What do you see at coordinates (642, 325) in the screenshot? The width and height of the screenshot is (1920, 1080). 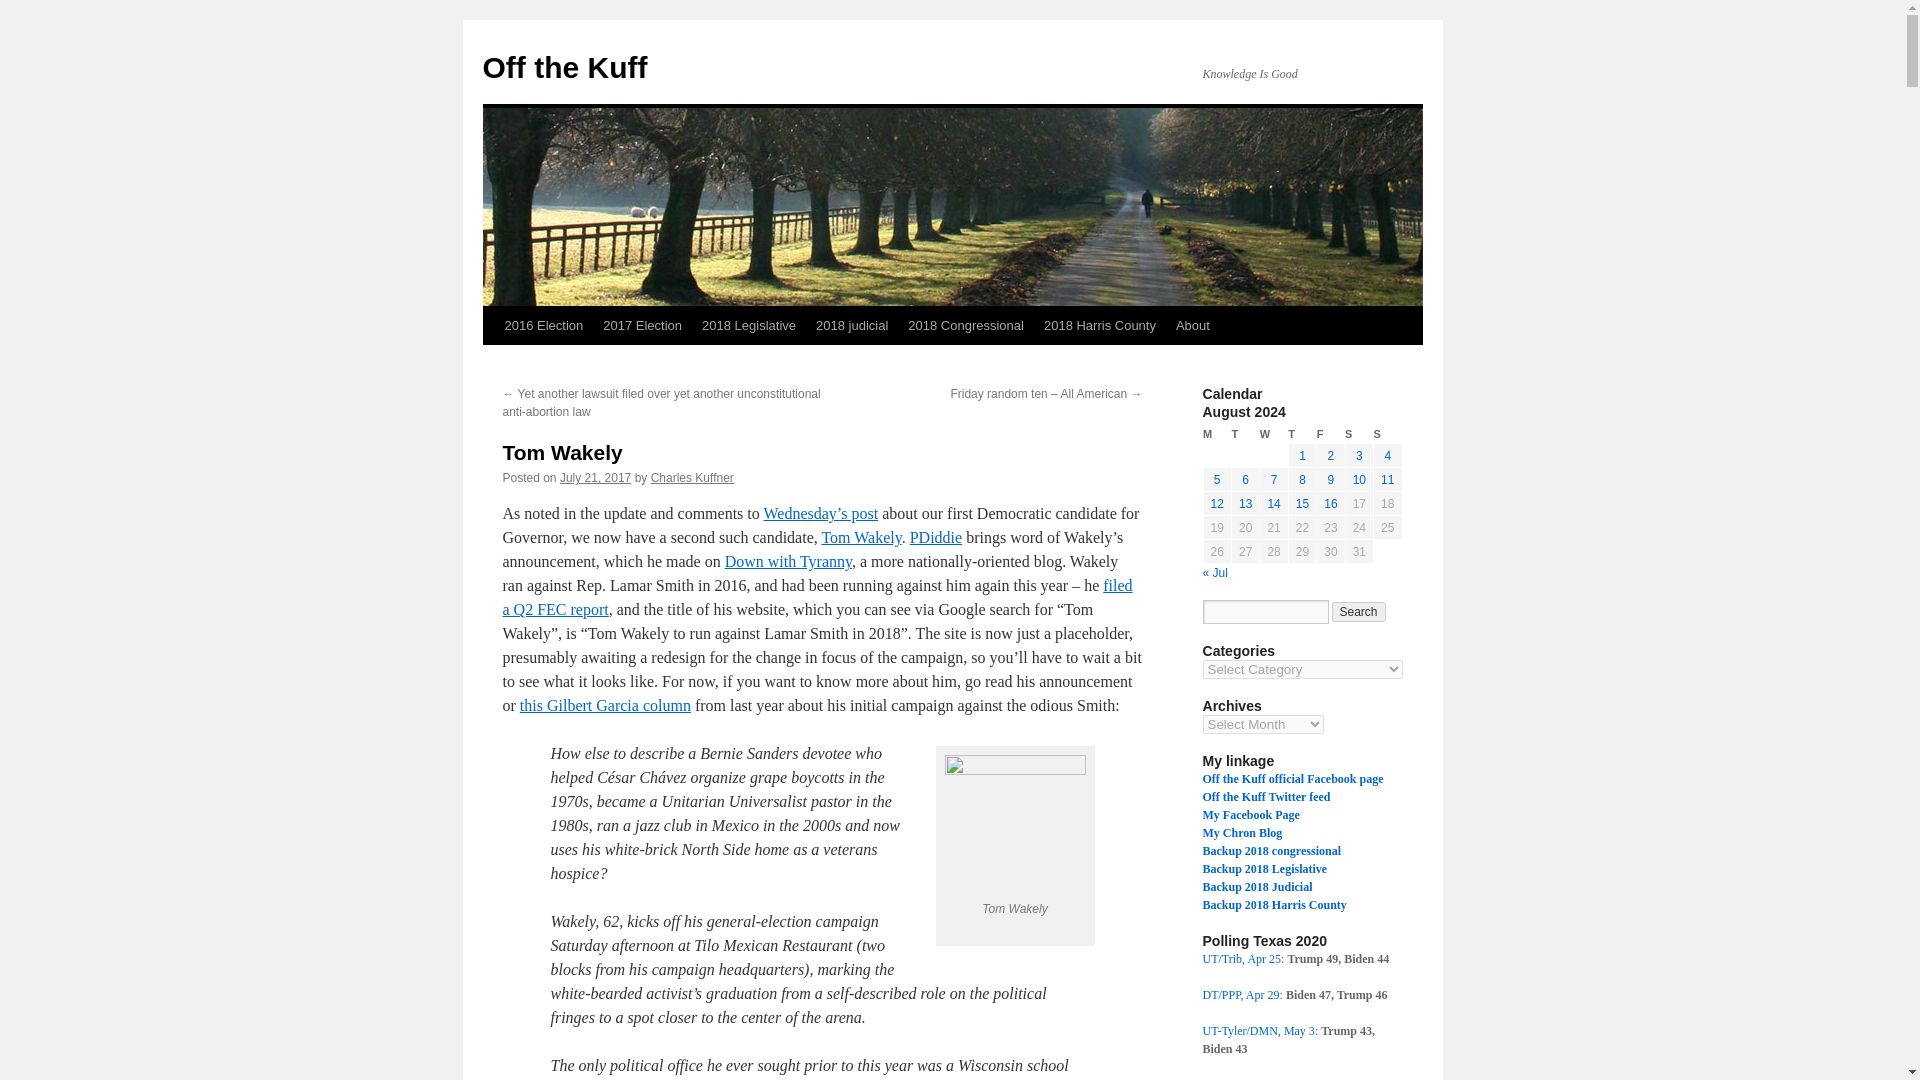 I see `2017 Election` at bounding box center [642, 325].